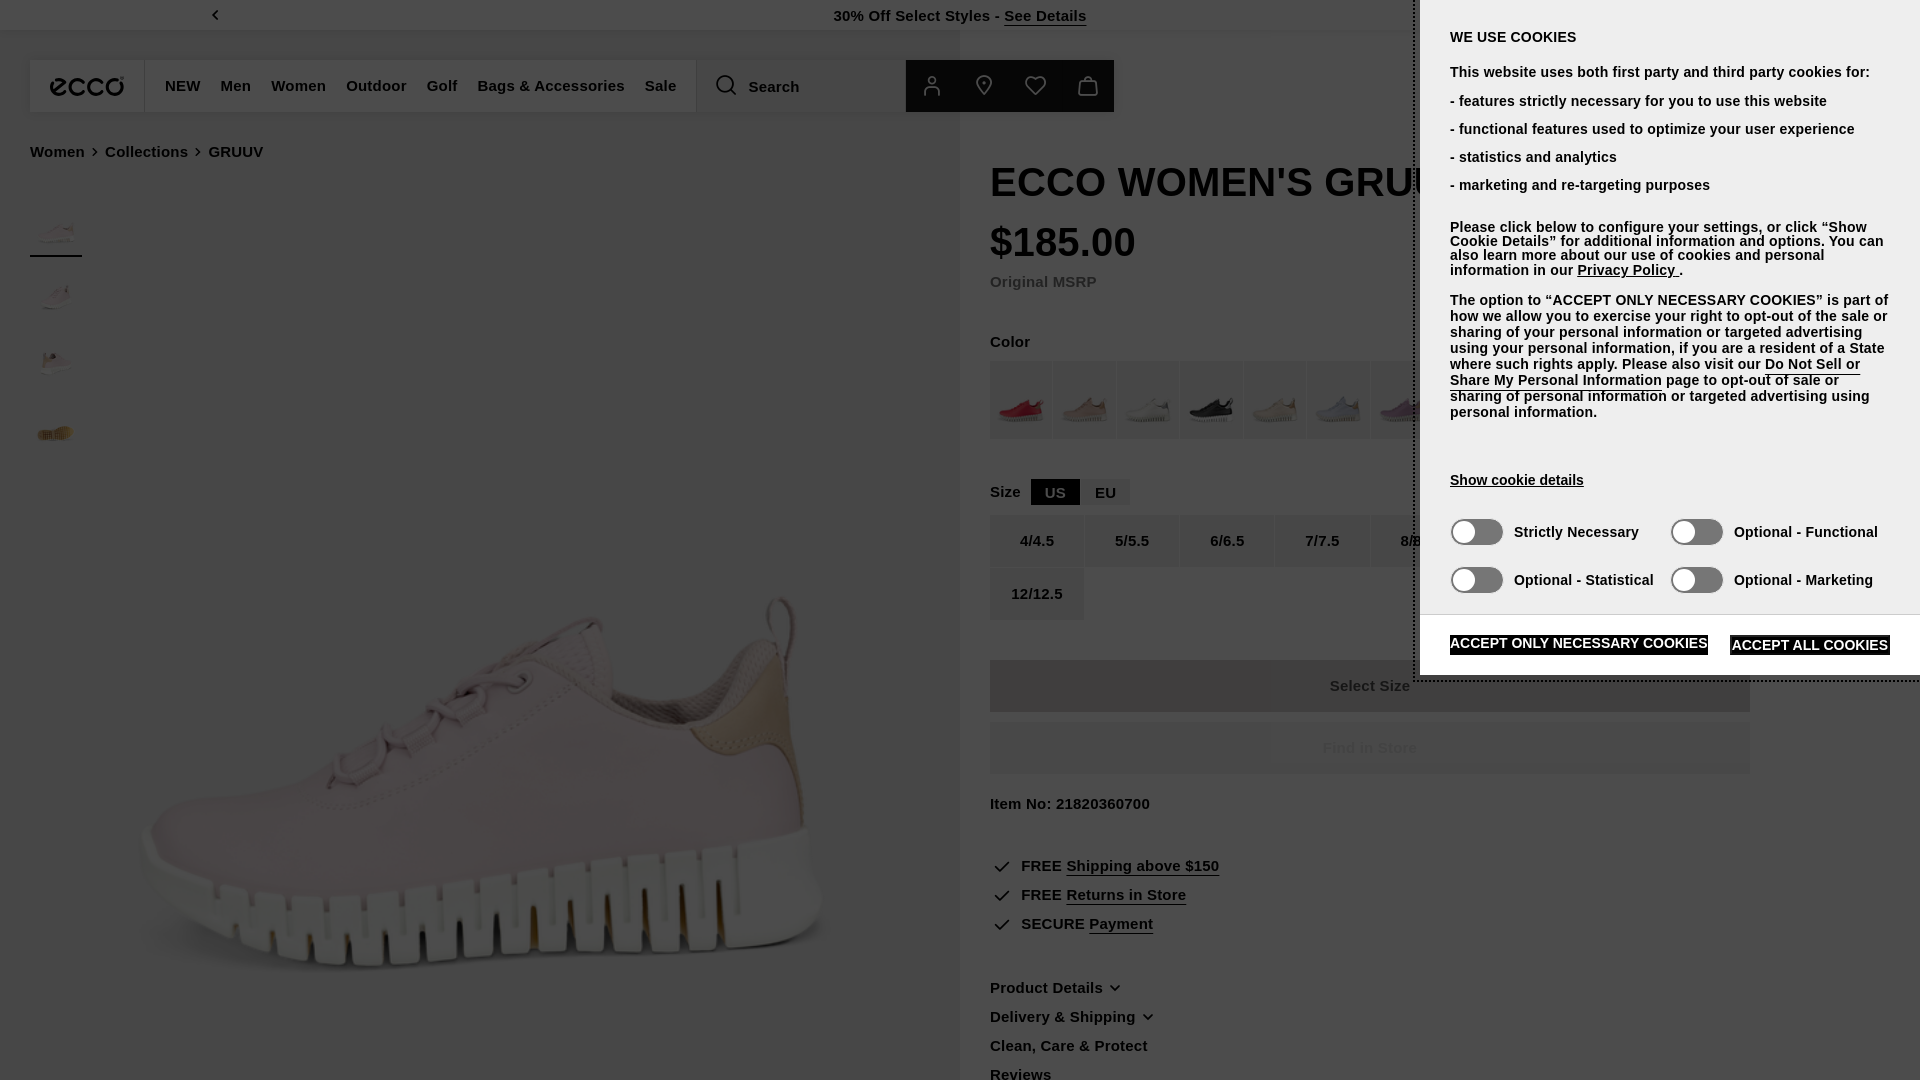 The height and width of the screenshot is (1080, 1920). What do you see at coordinates (1627, 270) in the screenshot?
I see `Privacy Policy` at bounding box center [1627, 270].